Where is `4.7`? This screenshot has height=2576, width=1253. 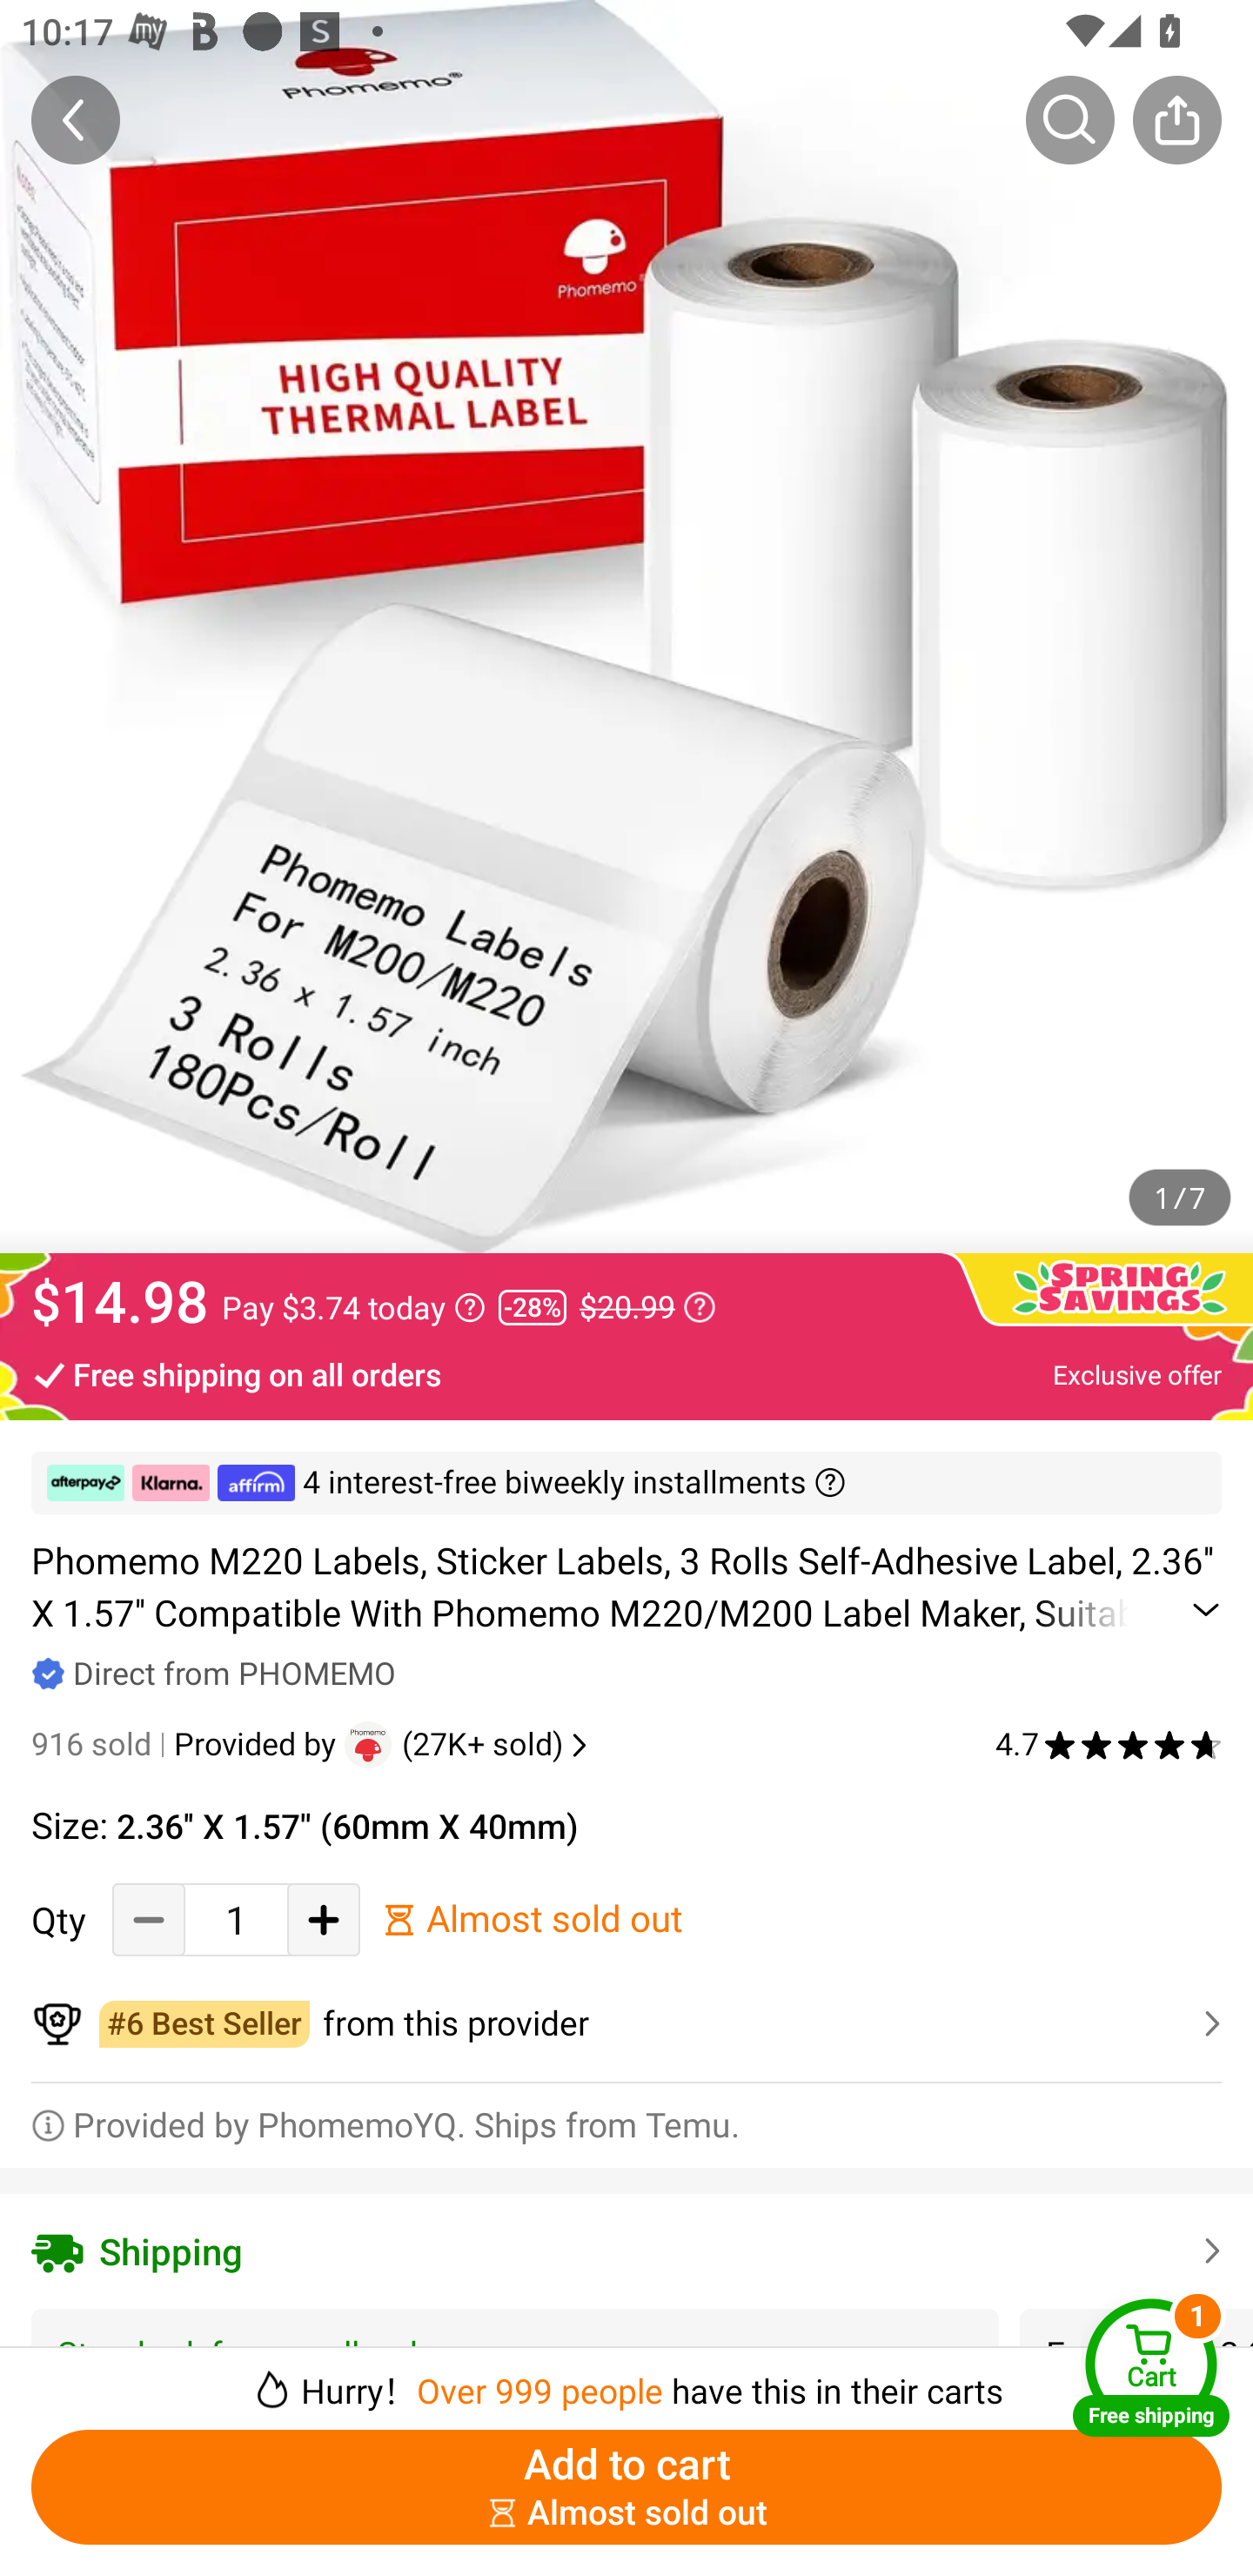
4.7 is located at coordinates (1109, 1744).